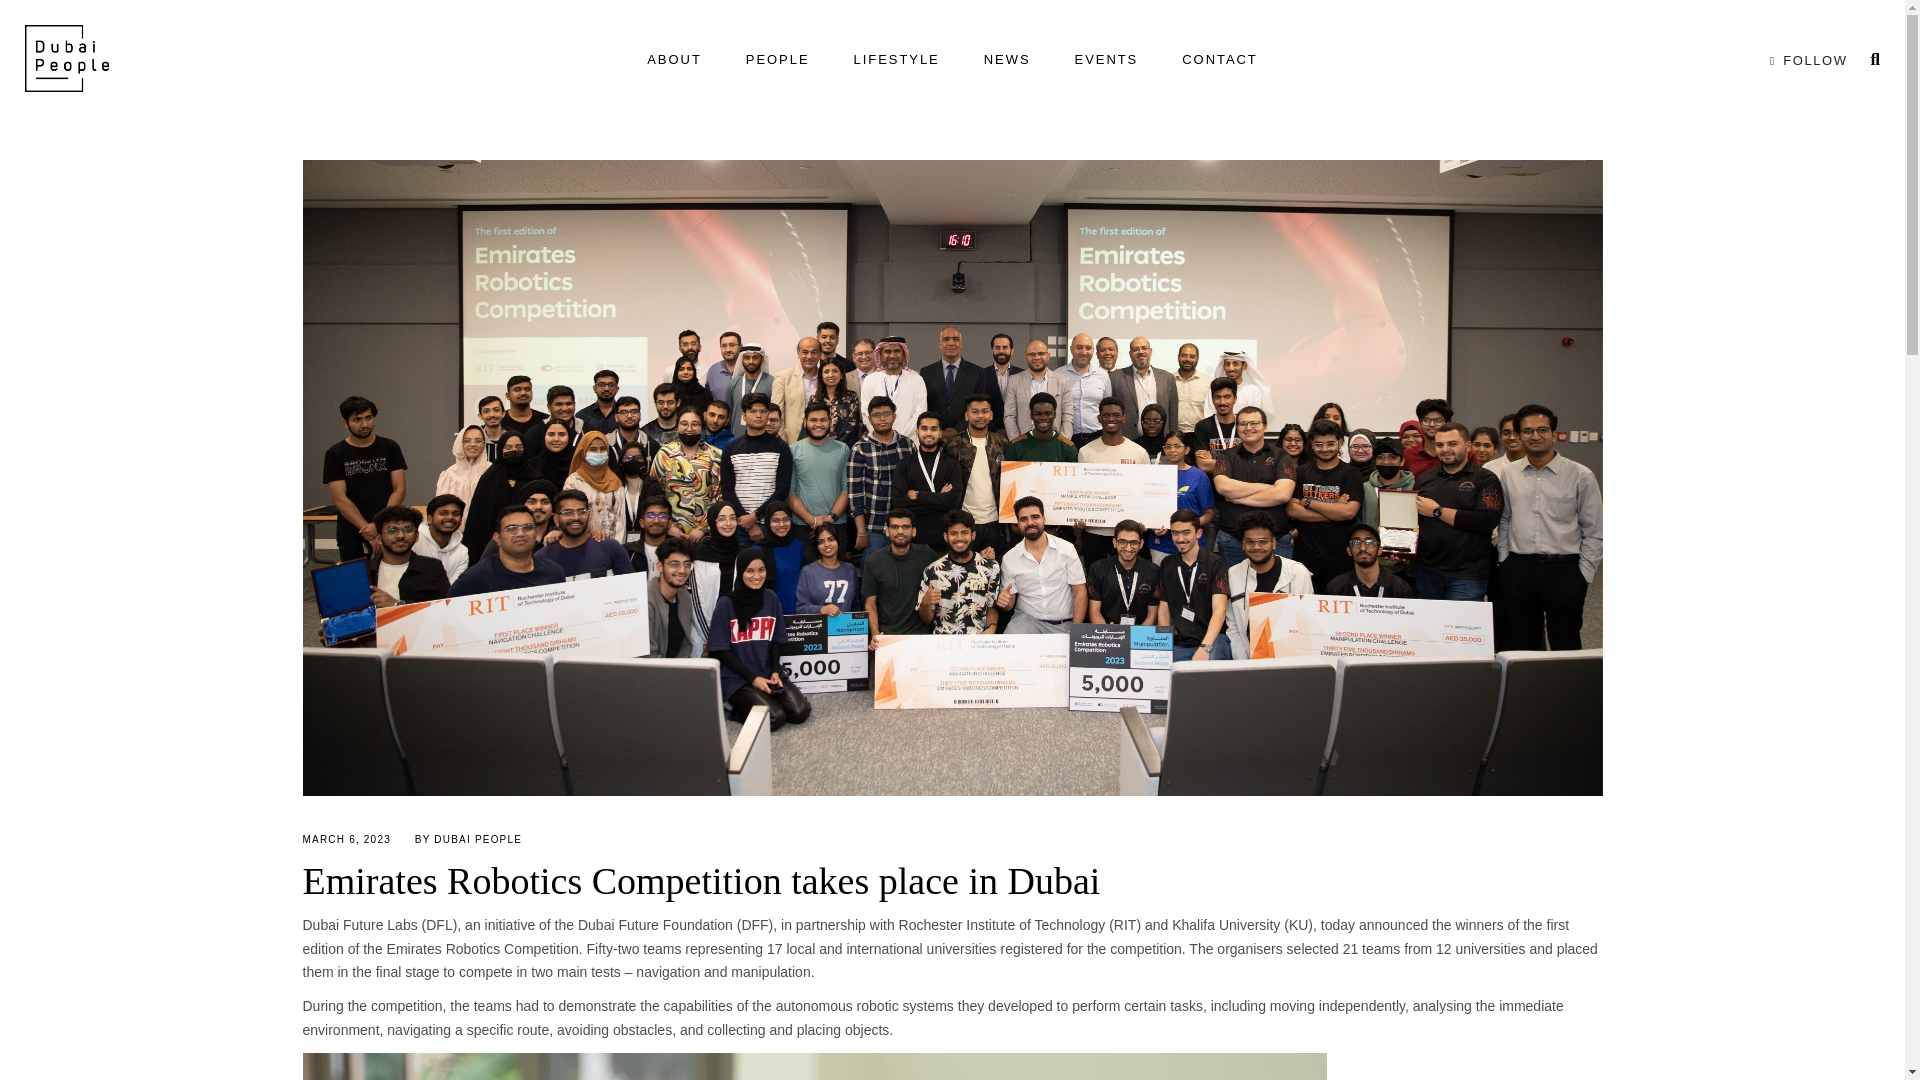  Describe the element at coordinates (777, 60) in the screenshot. I see `PEOPLE` at that location.